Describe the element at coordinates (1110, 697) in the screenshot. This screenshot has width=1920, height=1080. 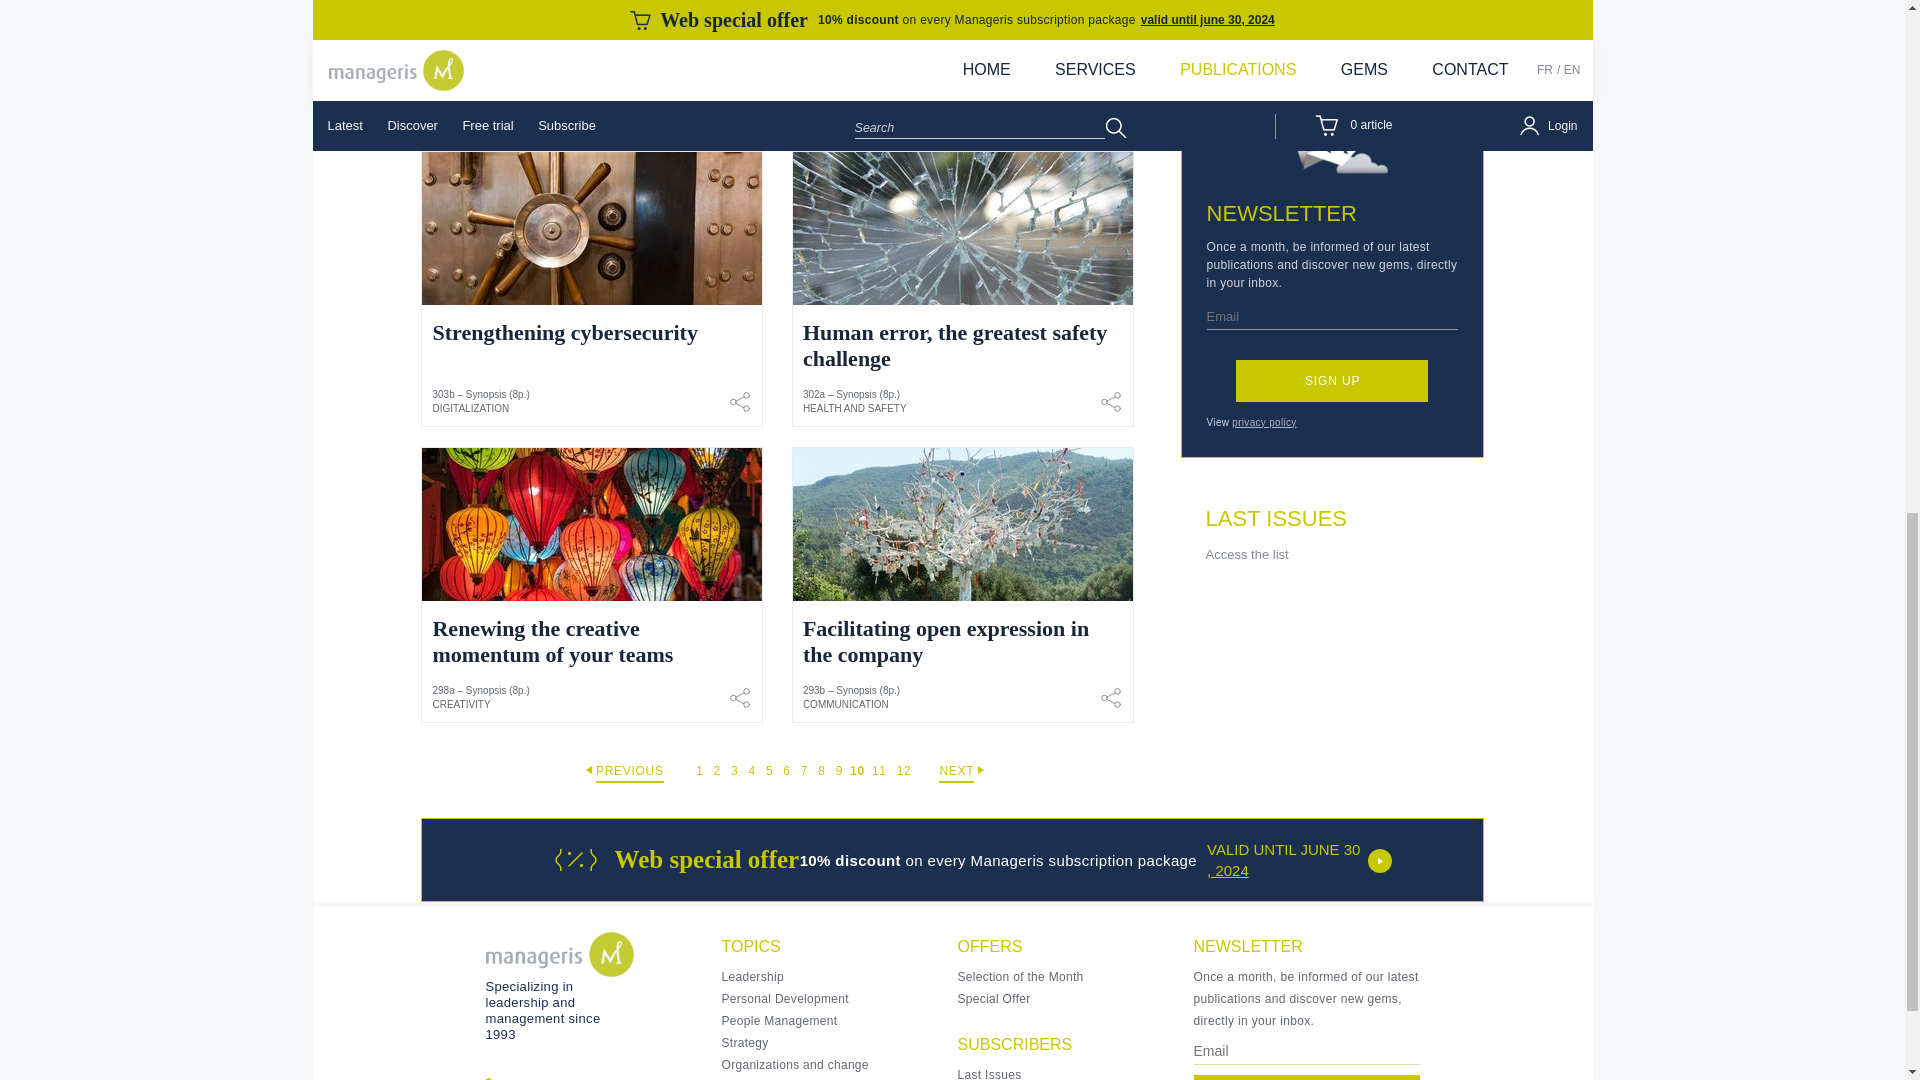
I see `Share` at that location.